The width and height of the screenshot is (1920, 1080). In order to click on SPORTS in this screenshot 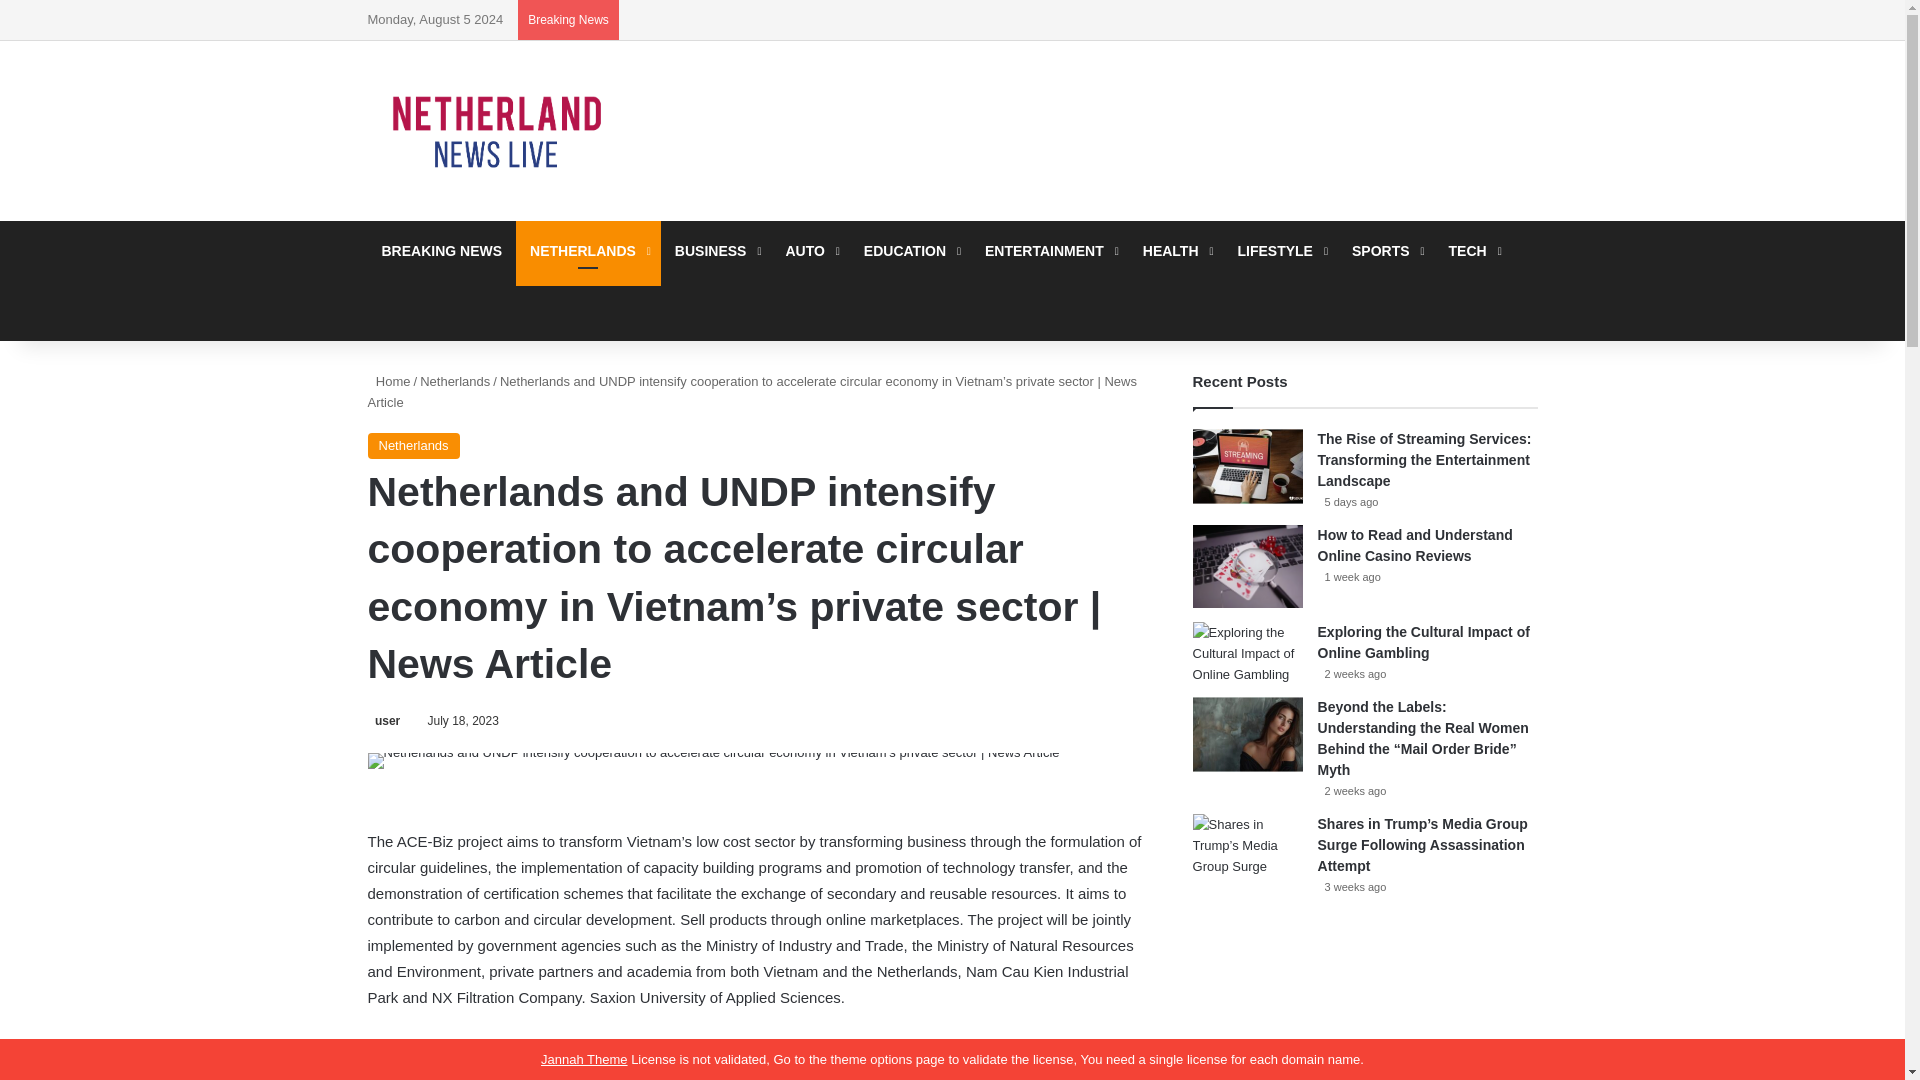, I will do `click(1386, 250)`.